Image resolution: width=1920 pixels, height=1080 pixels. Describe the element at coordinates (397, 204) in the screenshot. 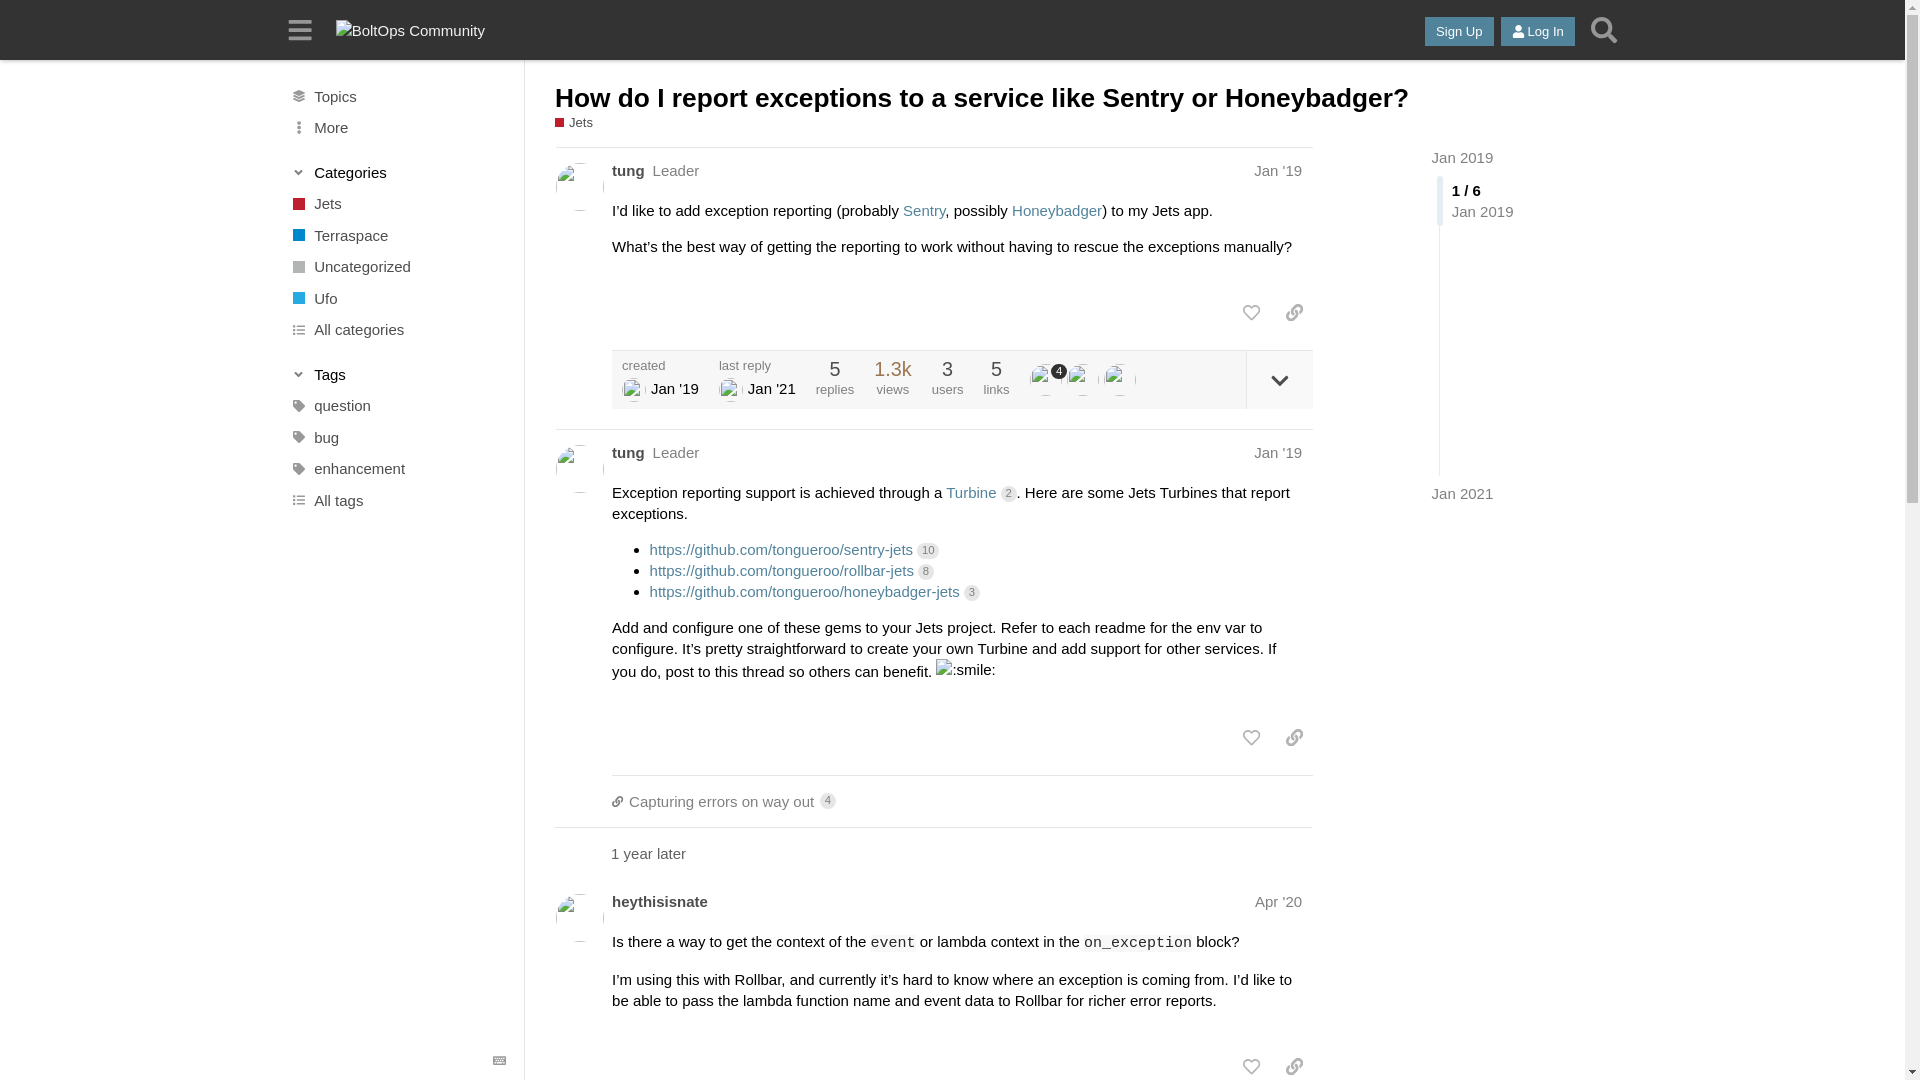

I see `The Ruby Serverless Framework - rubyonjets.com` at that location.